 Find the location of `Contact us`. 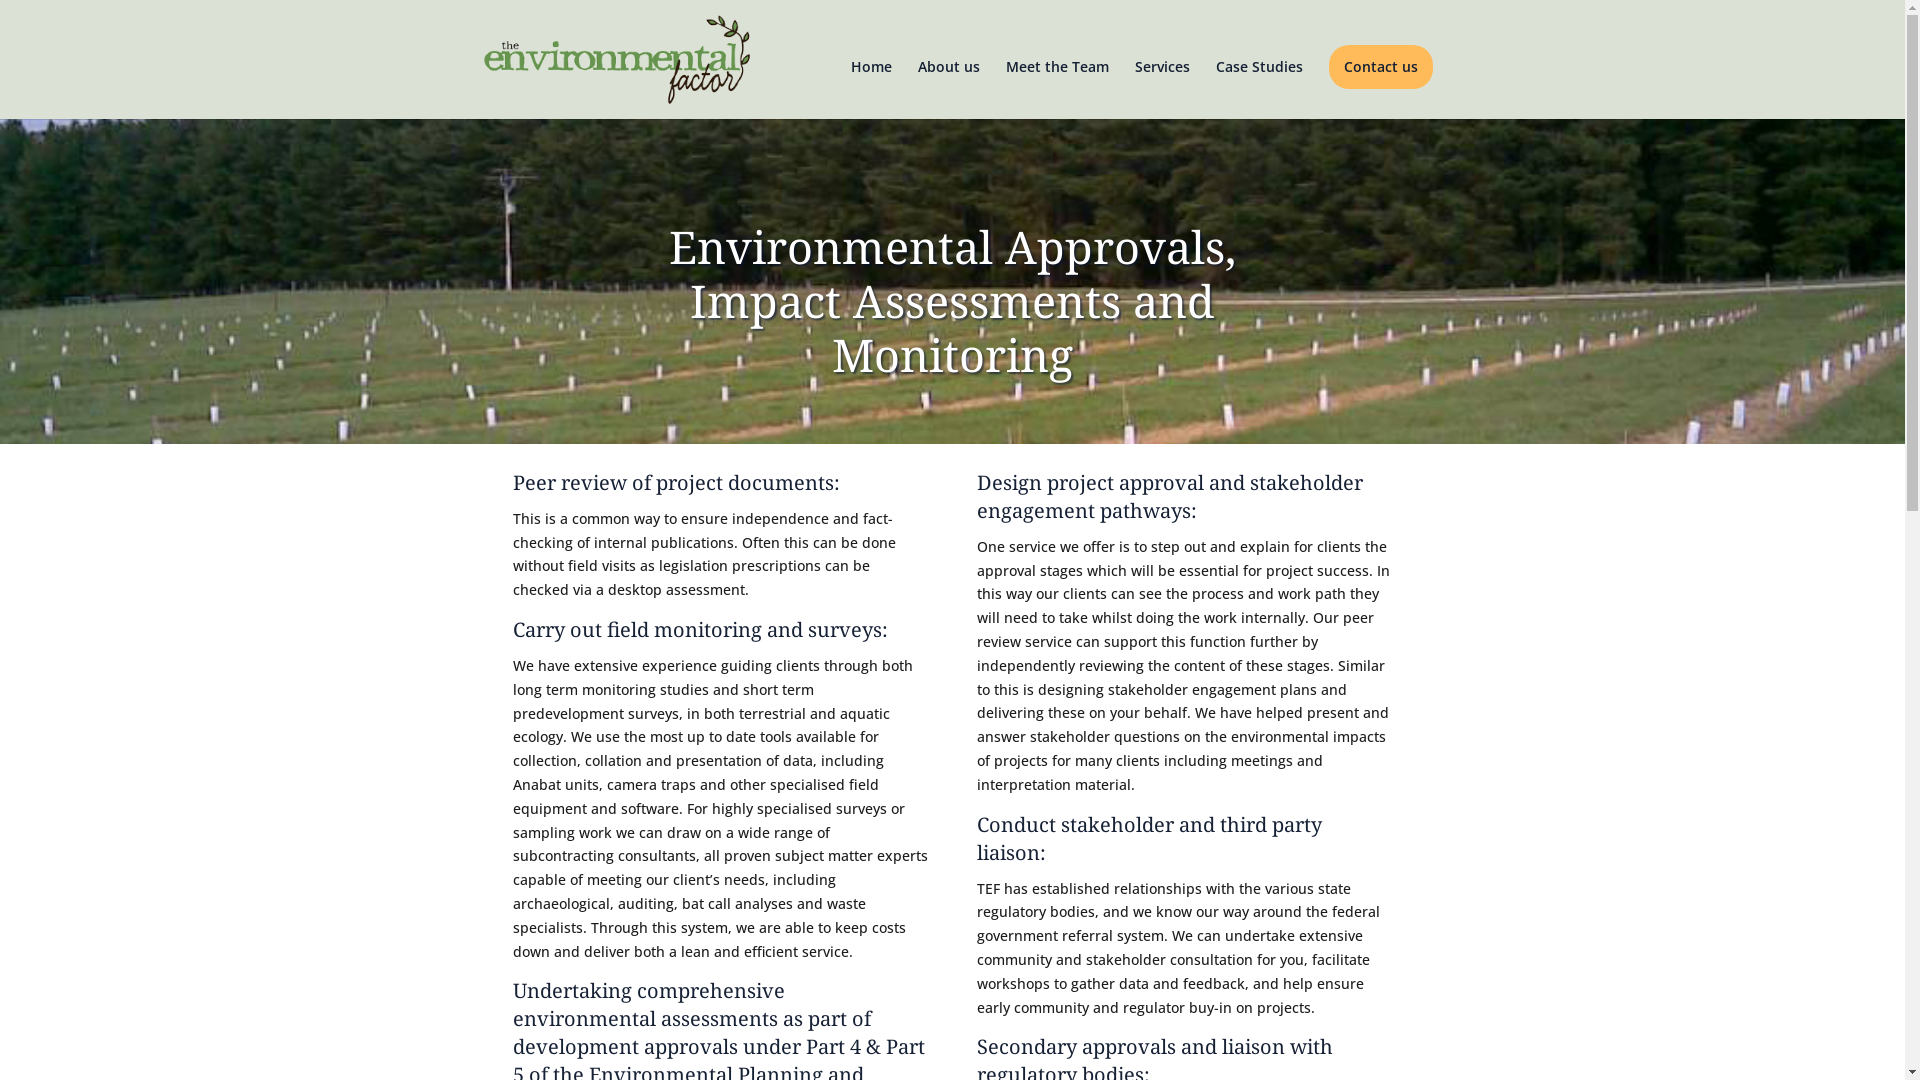

Contact us is located at coordinates (1380, 67).